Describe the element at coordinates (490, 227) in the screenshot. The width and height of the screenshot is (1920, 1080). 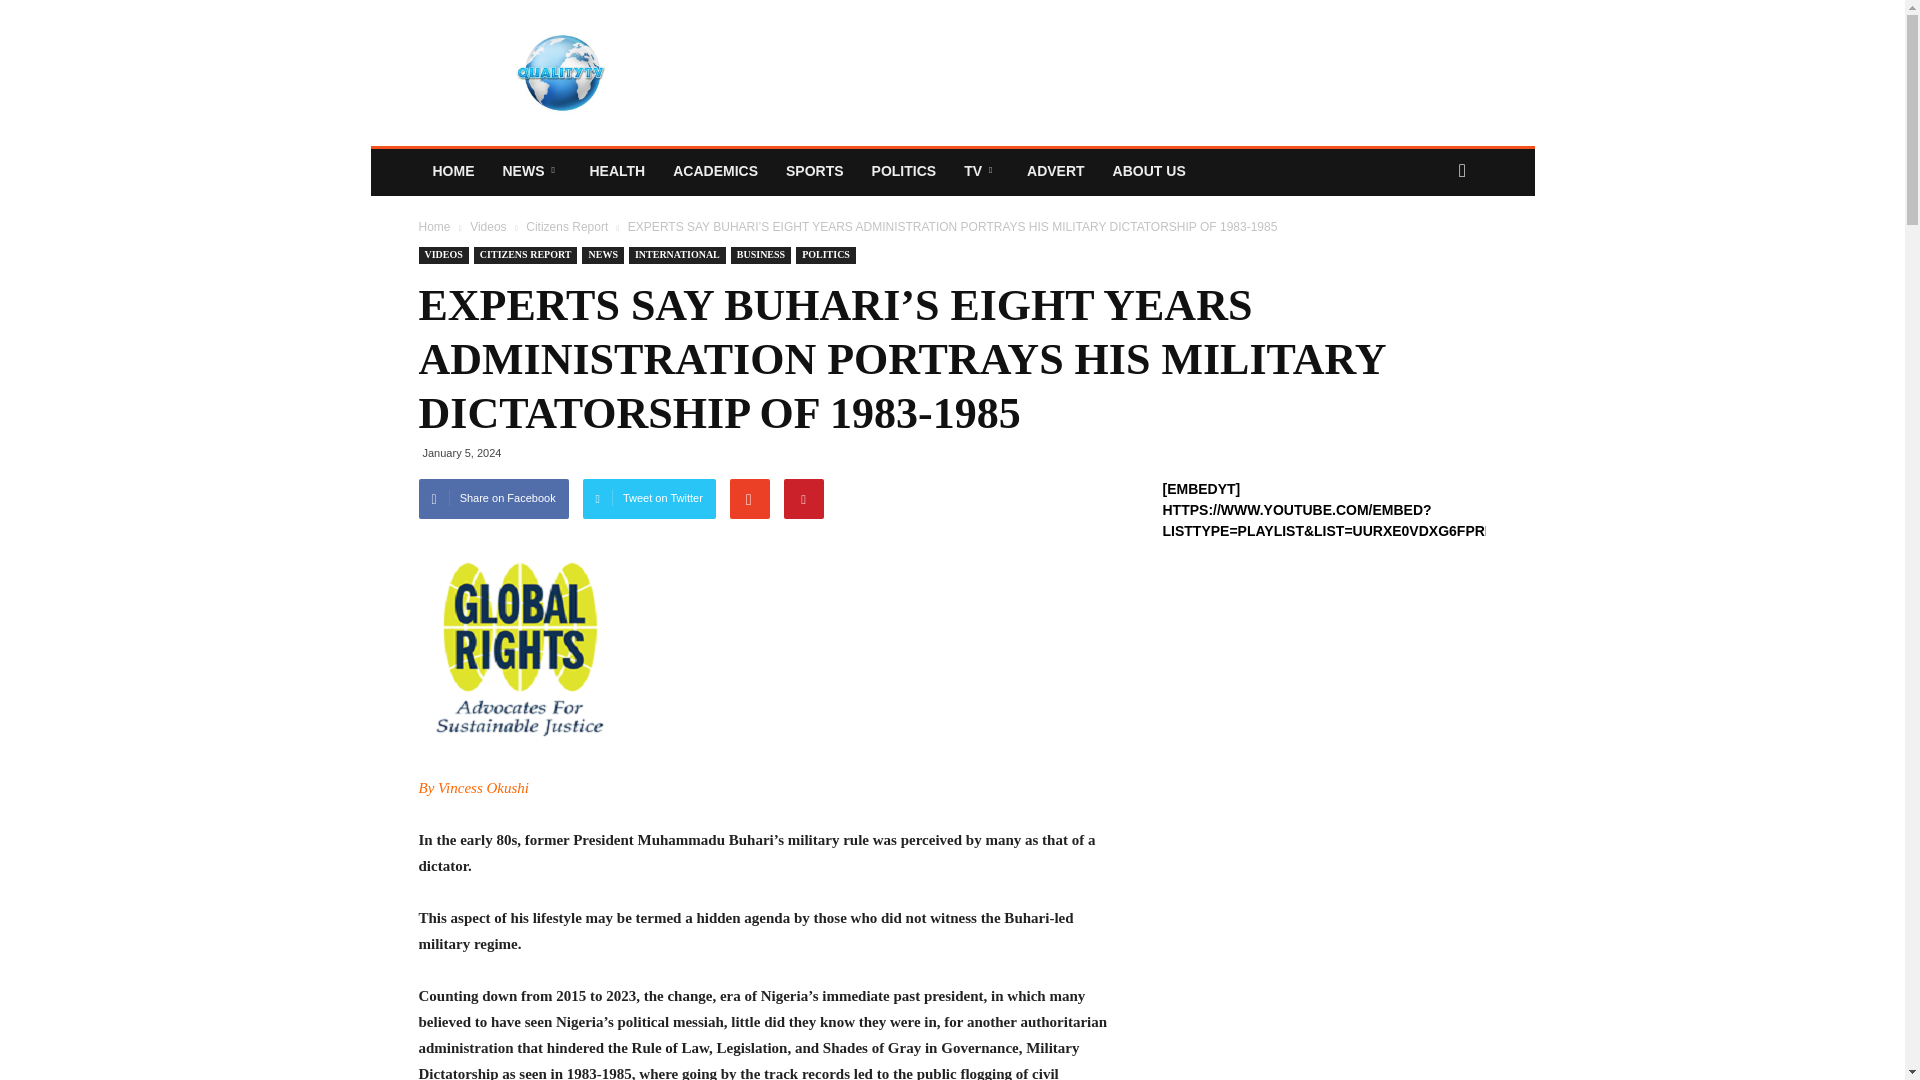
I see `View all posts in Videos` at that location.